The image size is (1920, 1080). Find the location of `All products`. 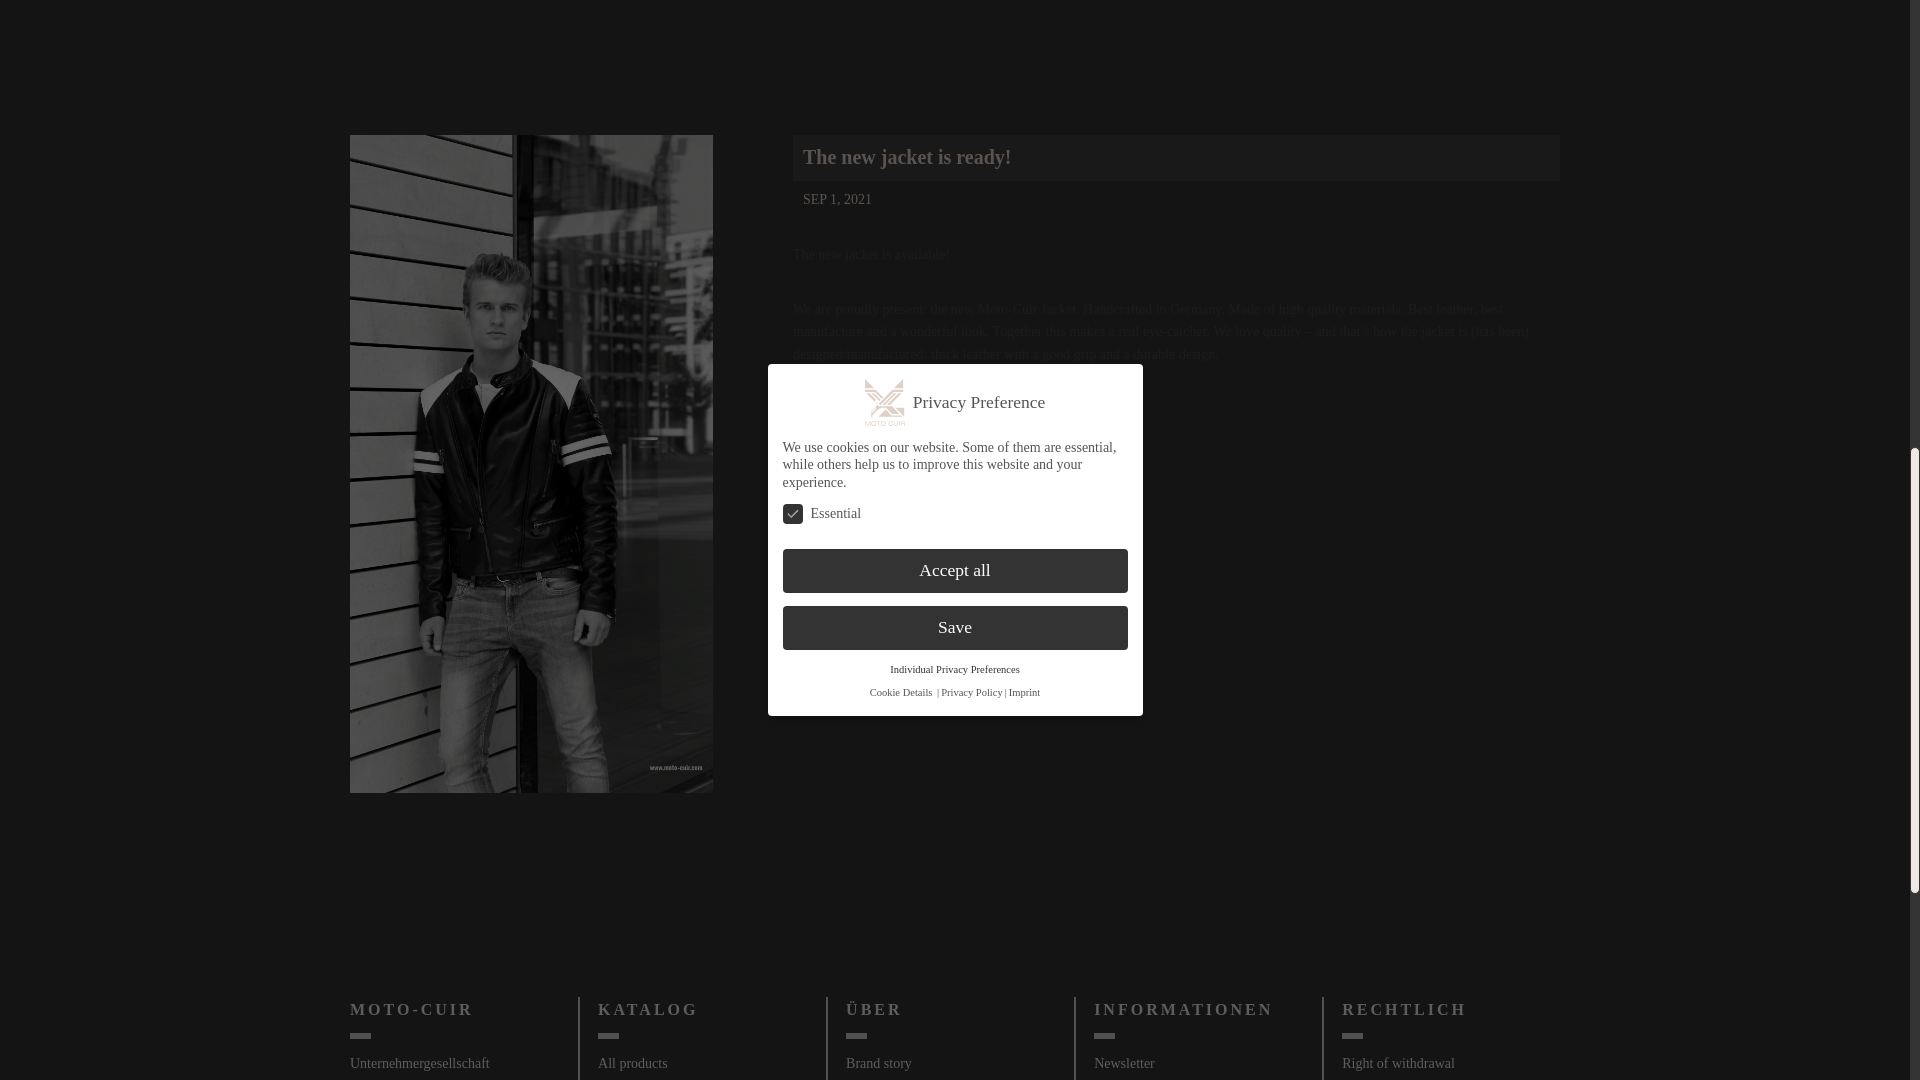

All products is located at coordinates (632, 1064).